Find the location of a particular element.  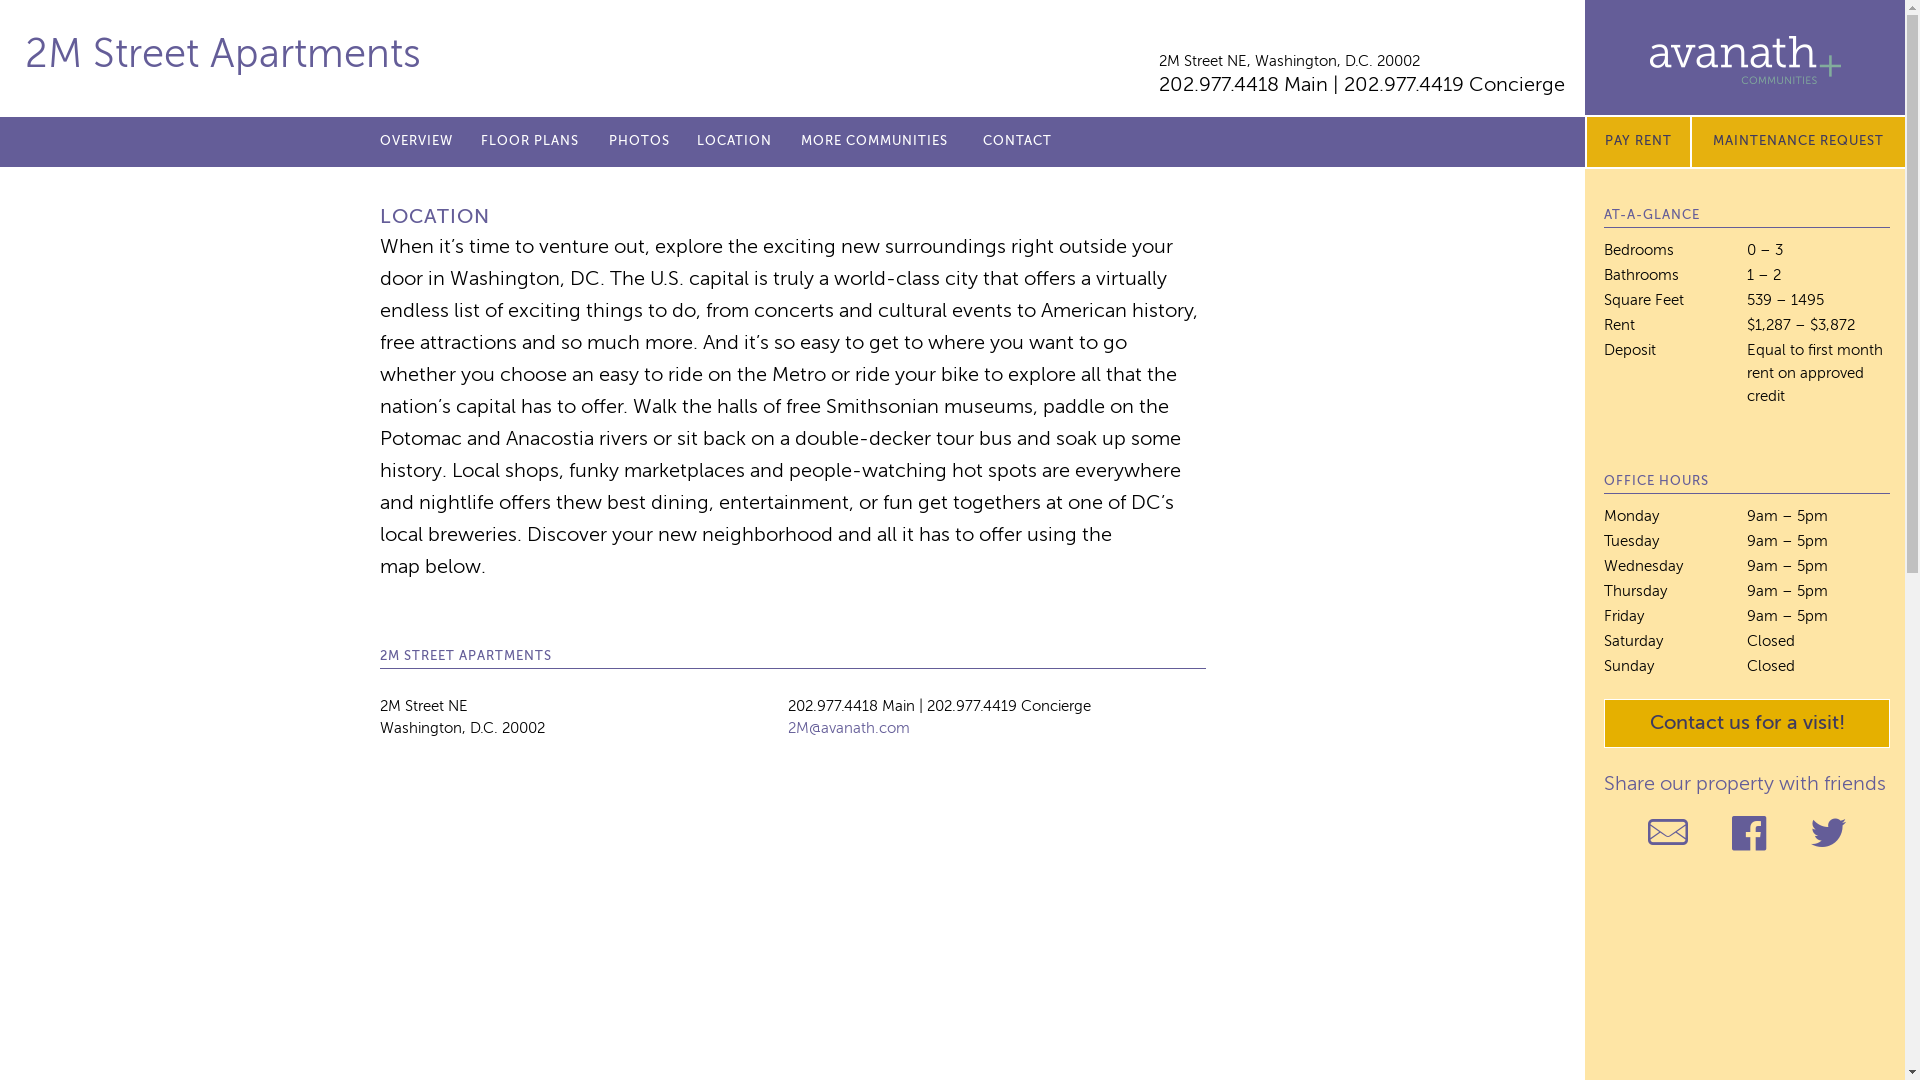

2M Street Apartments is located at coordinates (223, 56).